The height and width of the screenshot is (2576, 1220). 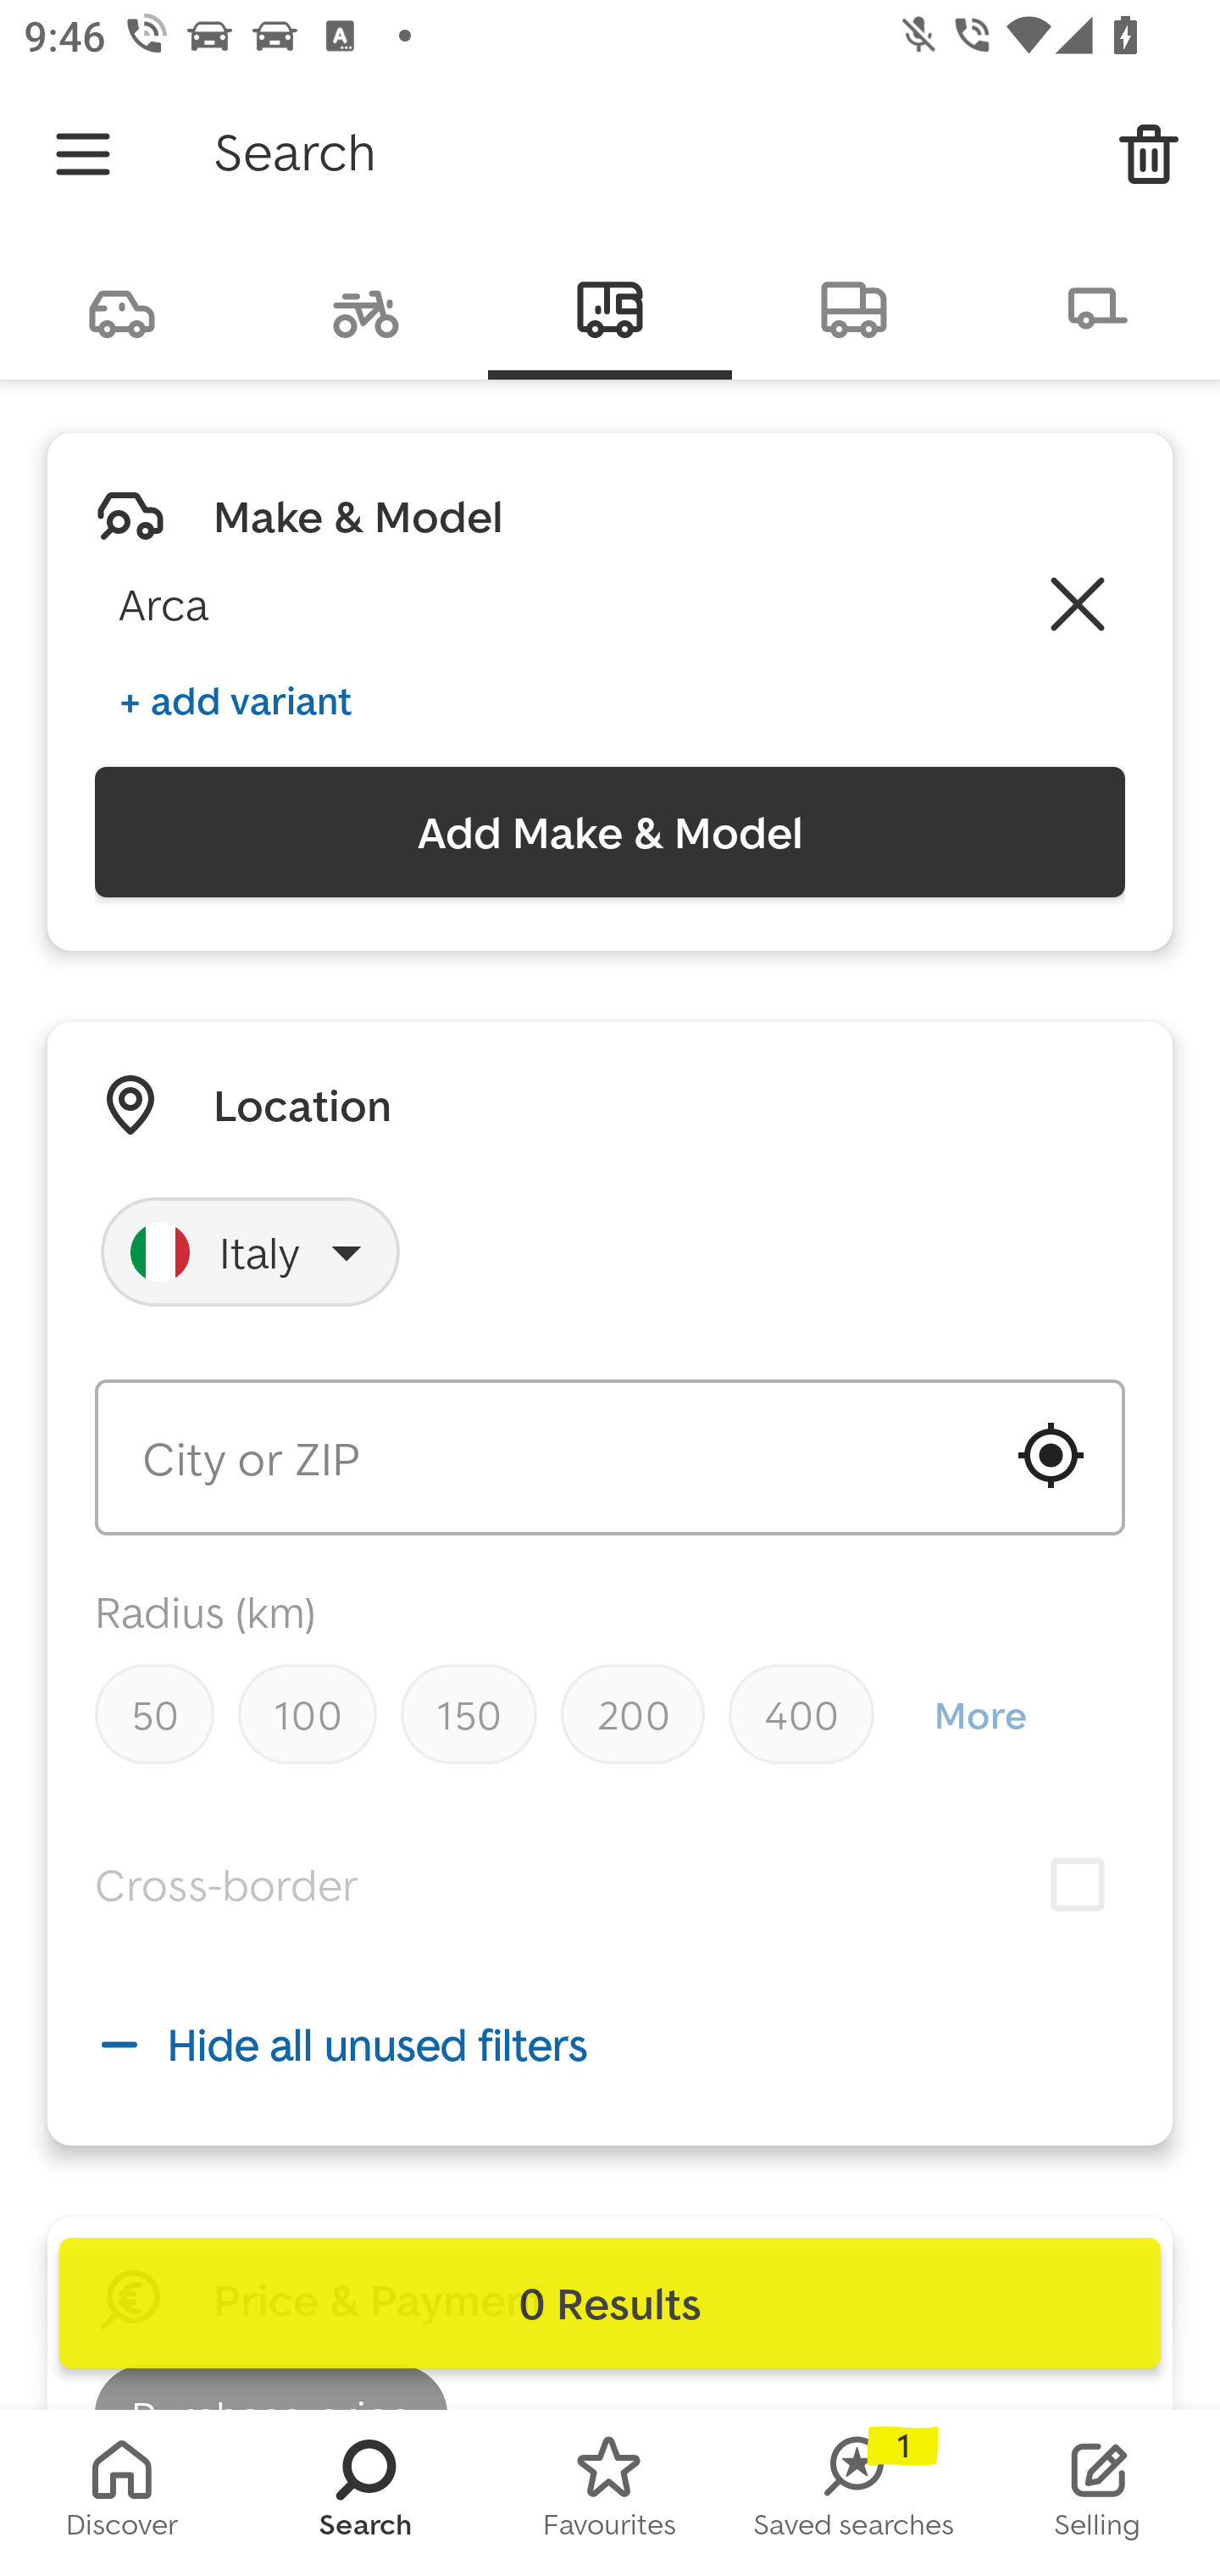 I want to click on 0 Results, so click(x=610, y=2303).